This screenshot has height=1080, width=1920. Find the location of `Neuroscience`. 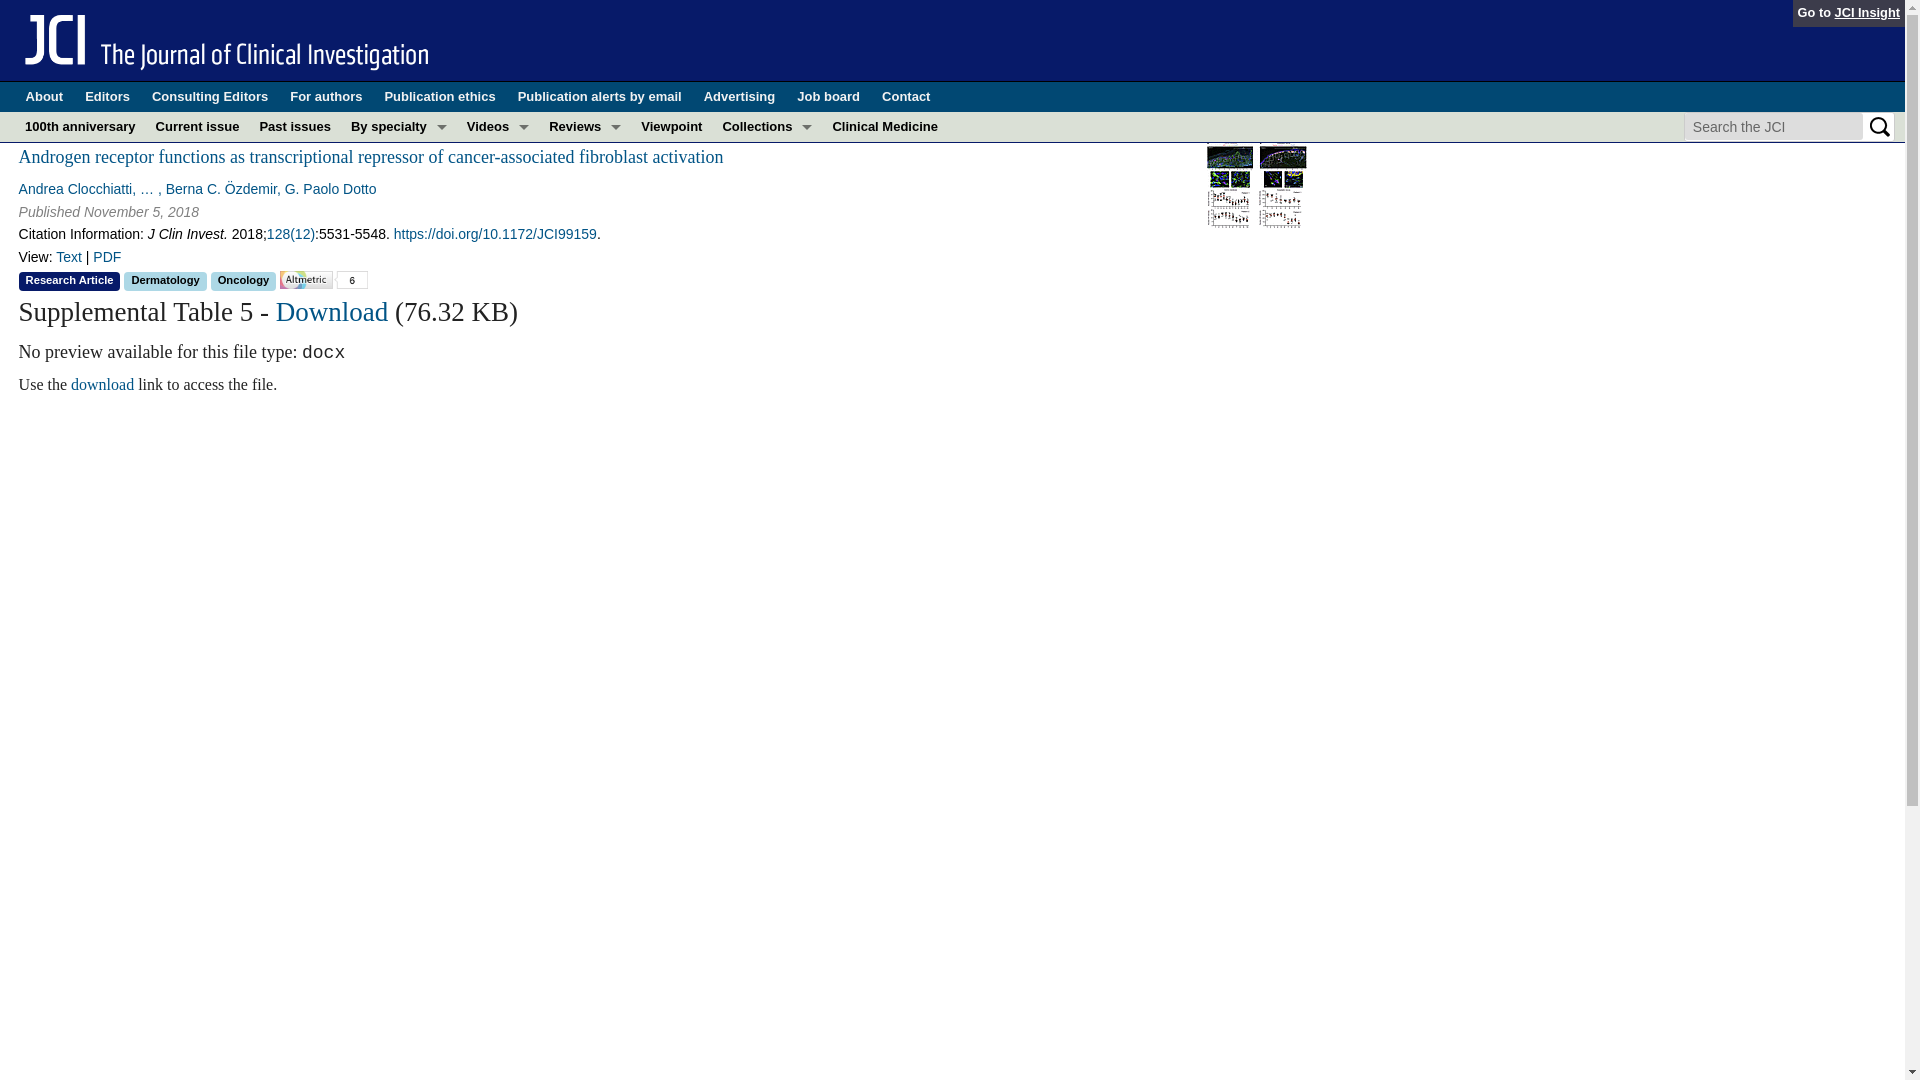

Neuroscience is located at coordinates (398, 336).